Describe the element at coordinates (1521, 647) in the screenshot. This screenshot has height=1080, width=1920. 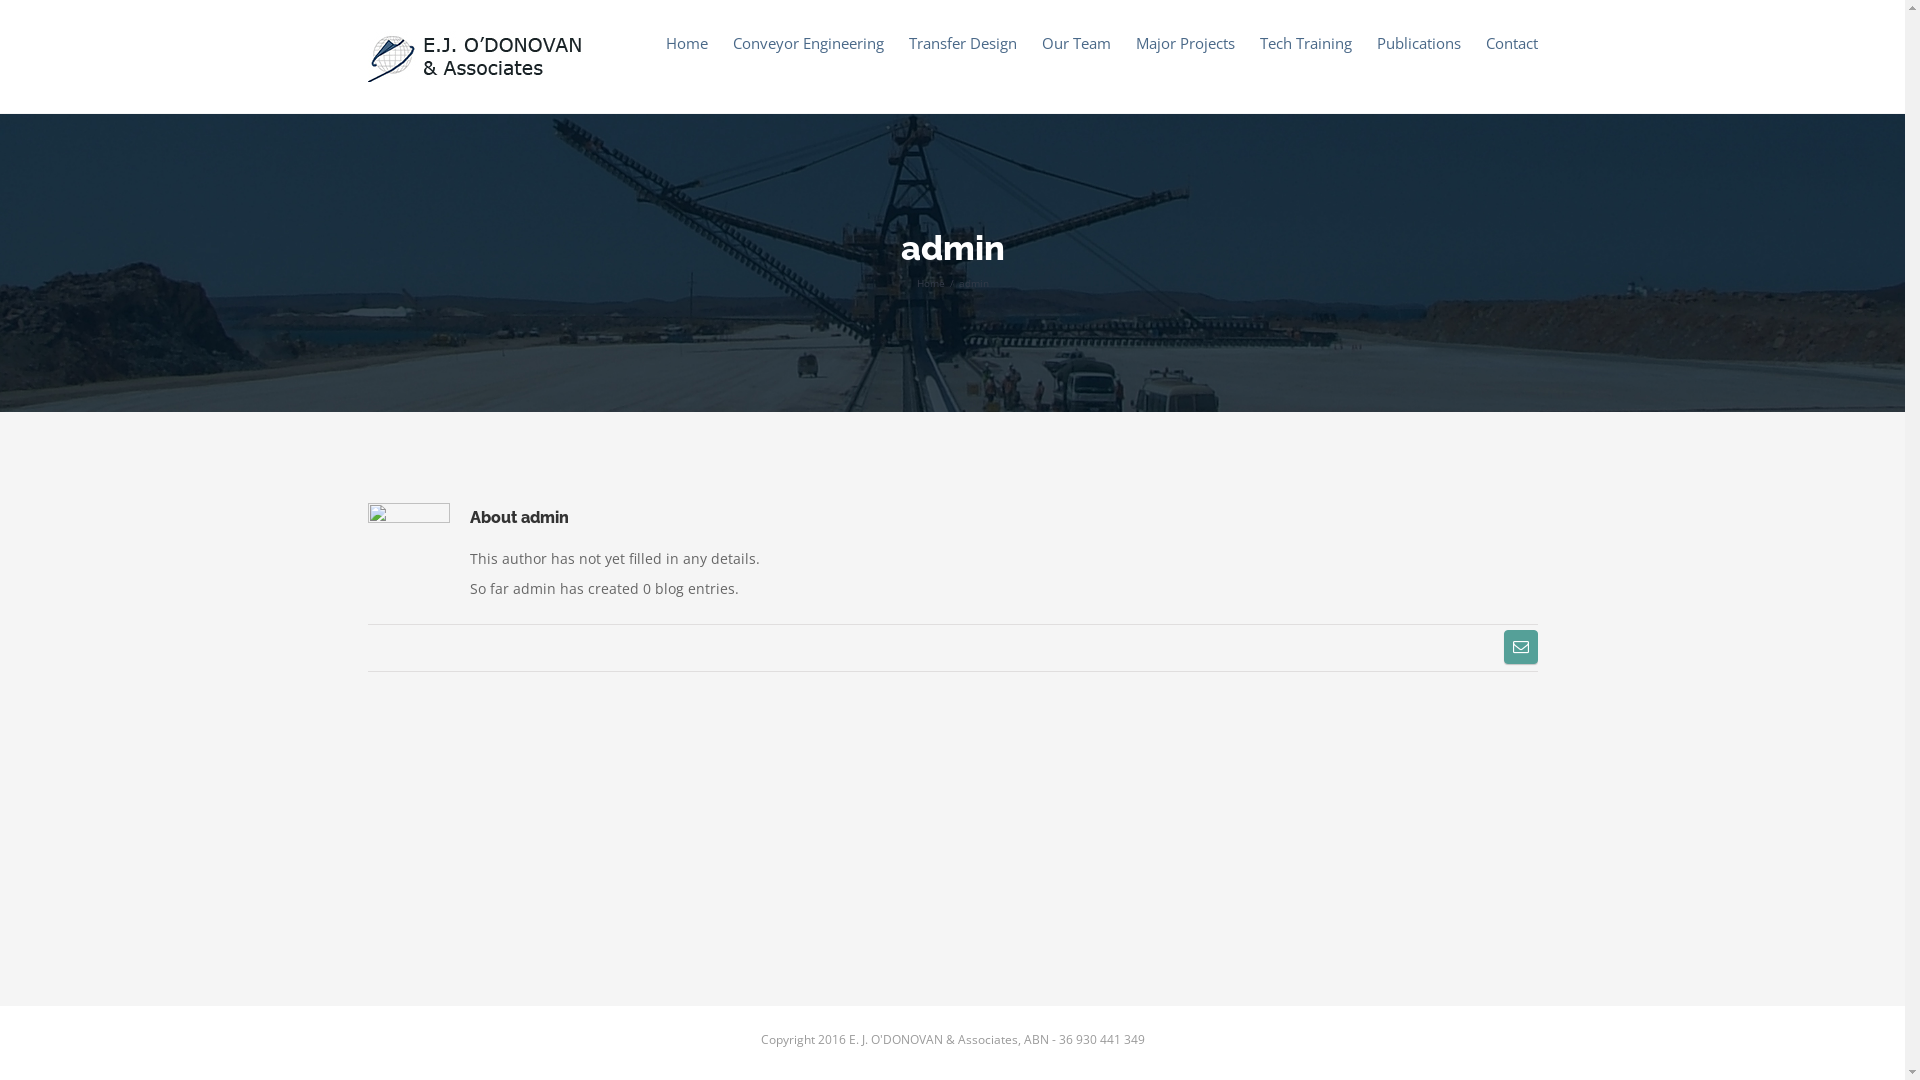
I see `Email` at that location.